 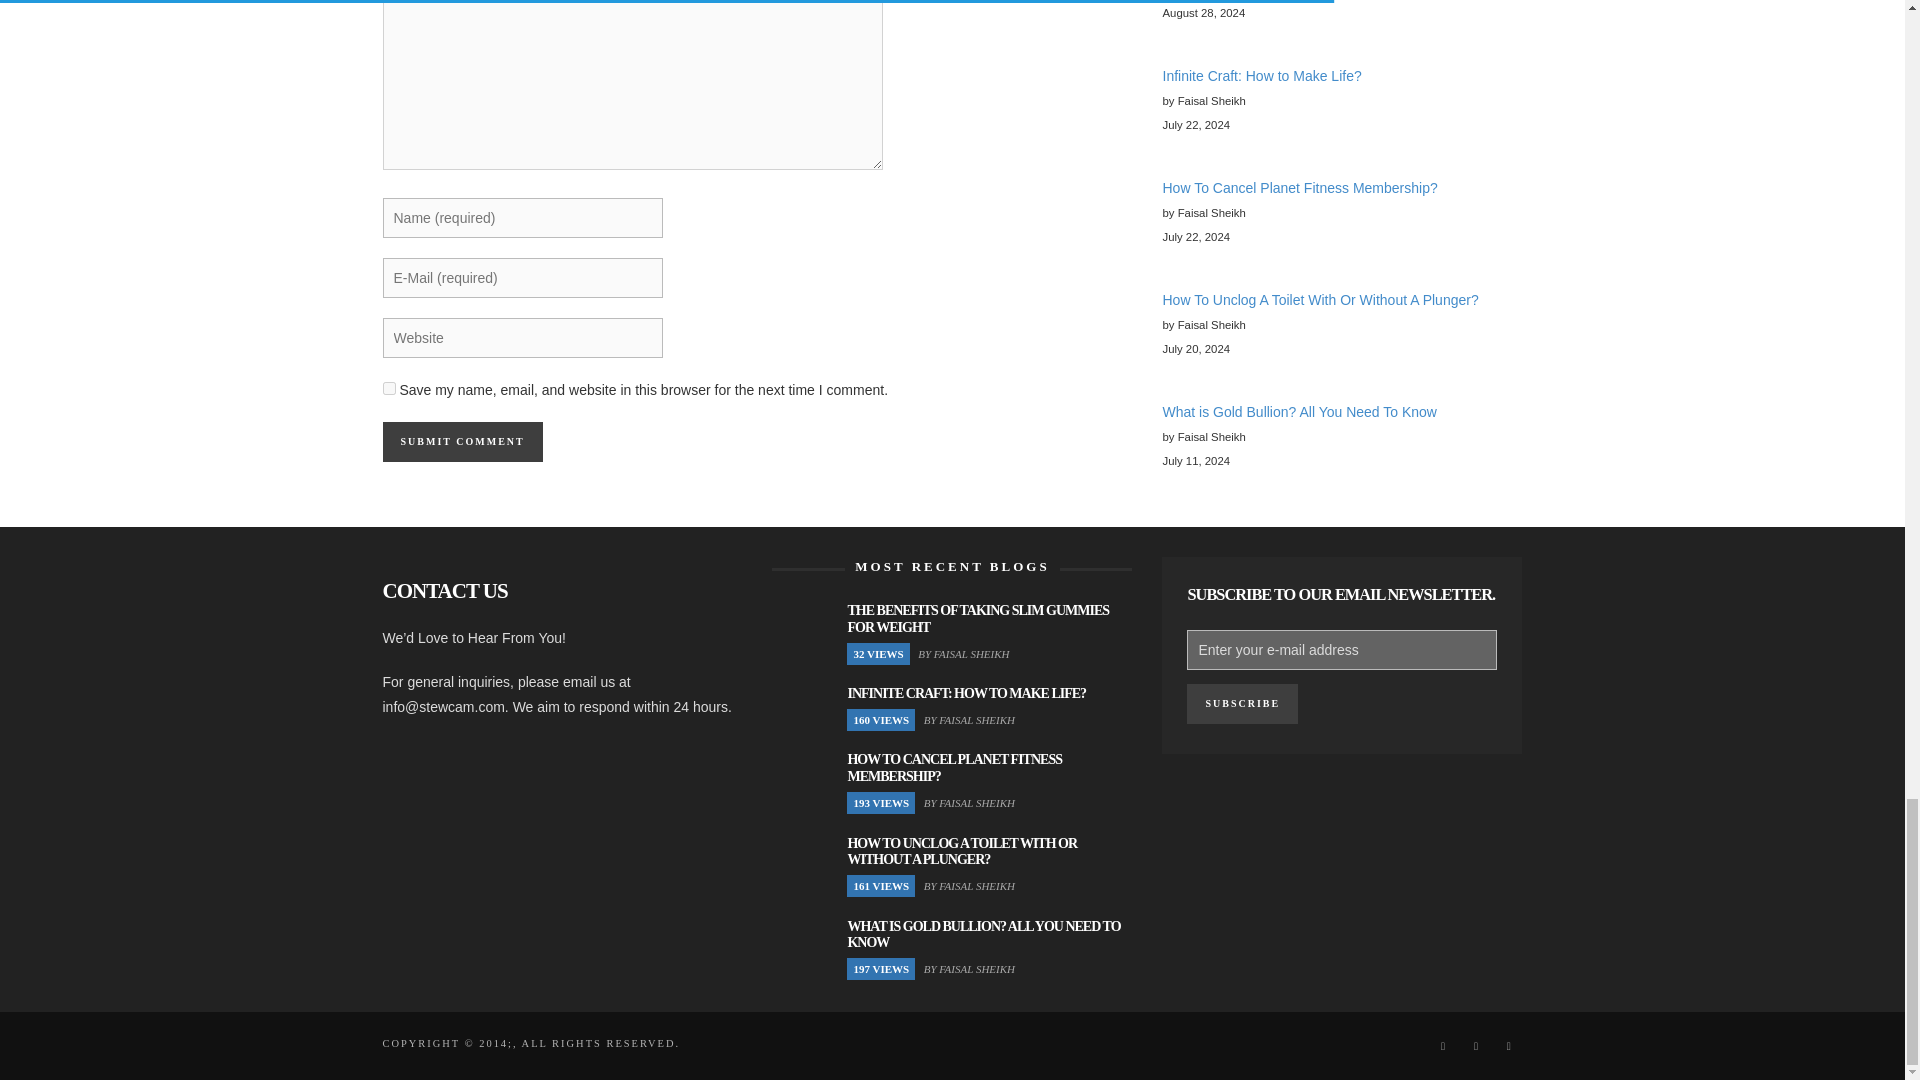 I want to click on Enter your e-mail address, so click(x=1342, y=649).